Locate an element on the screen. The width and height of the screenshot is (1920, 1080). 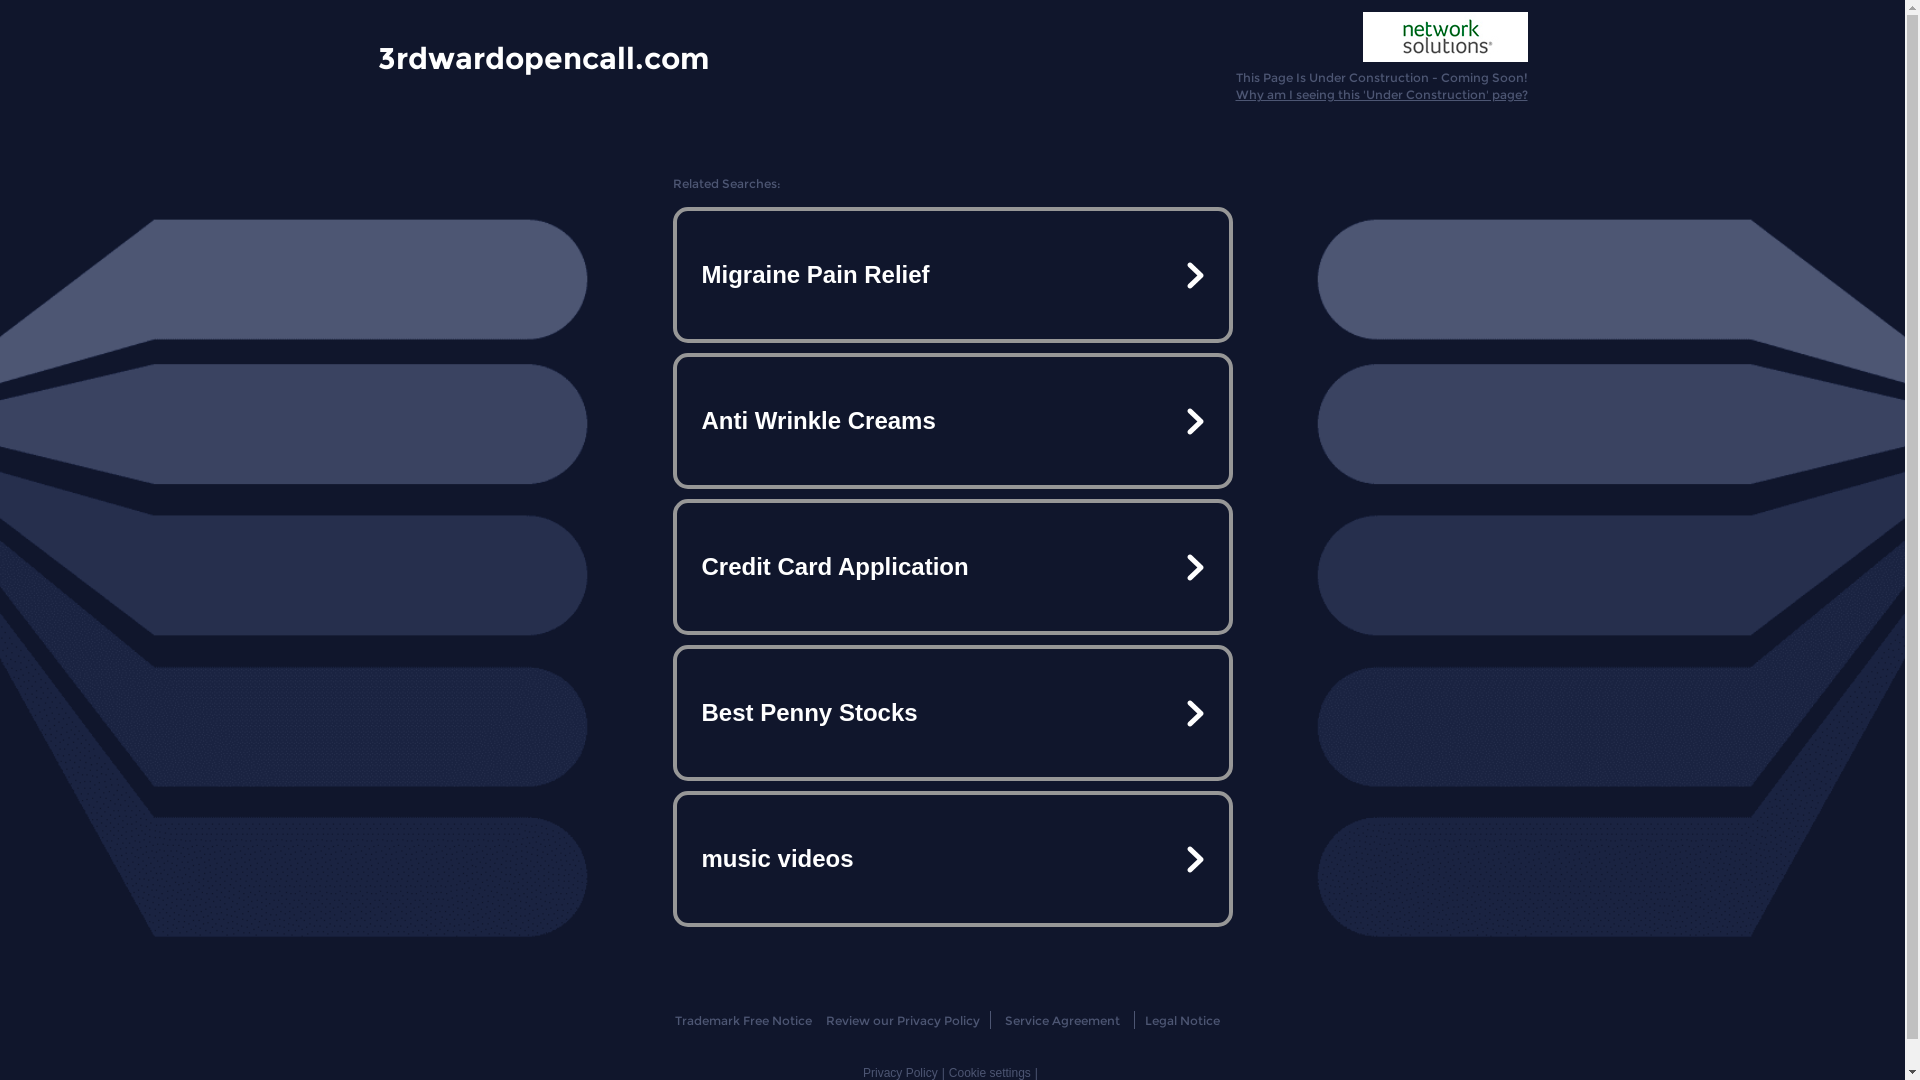
3rdwardopencall.com is located at coordinates (544, 57).